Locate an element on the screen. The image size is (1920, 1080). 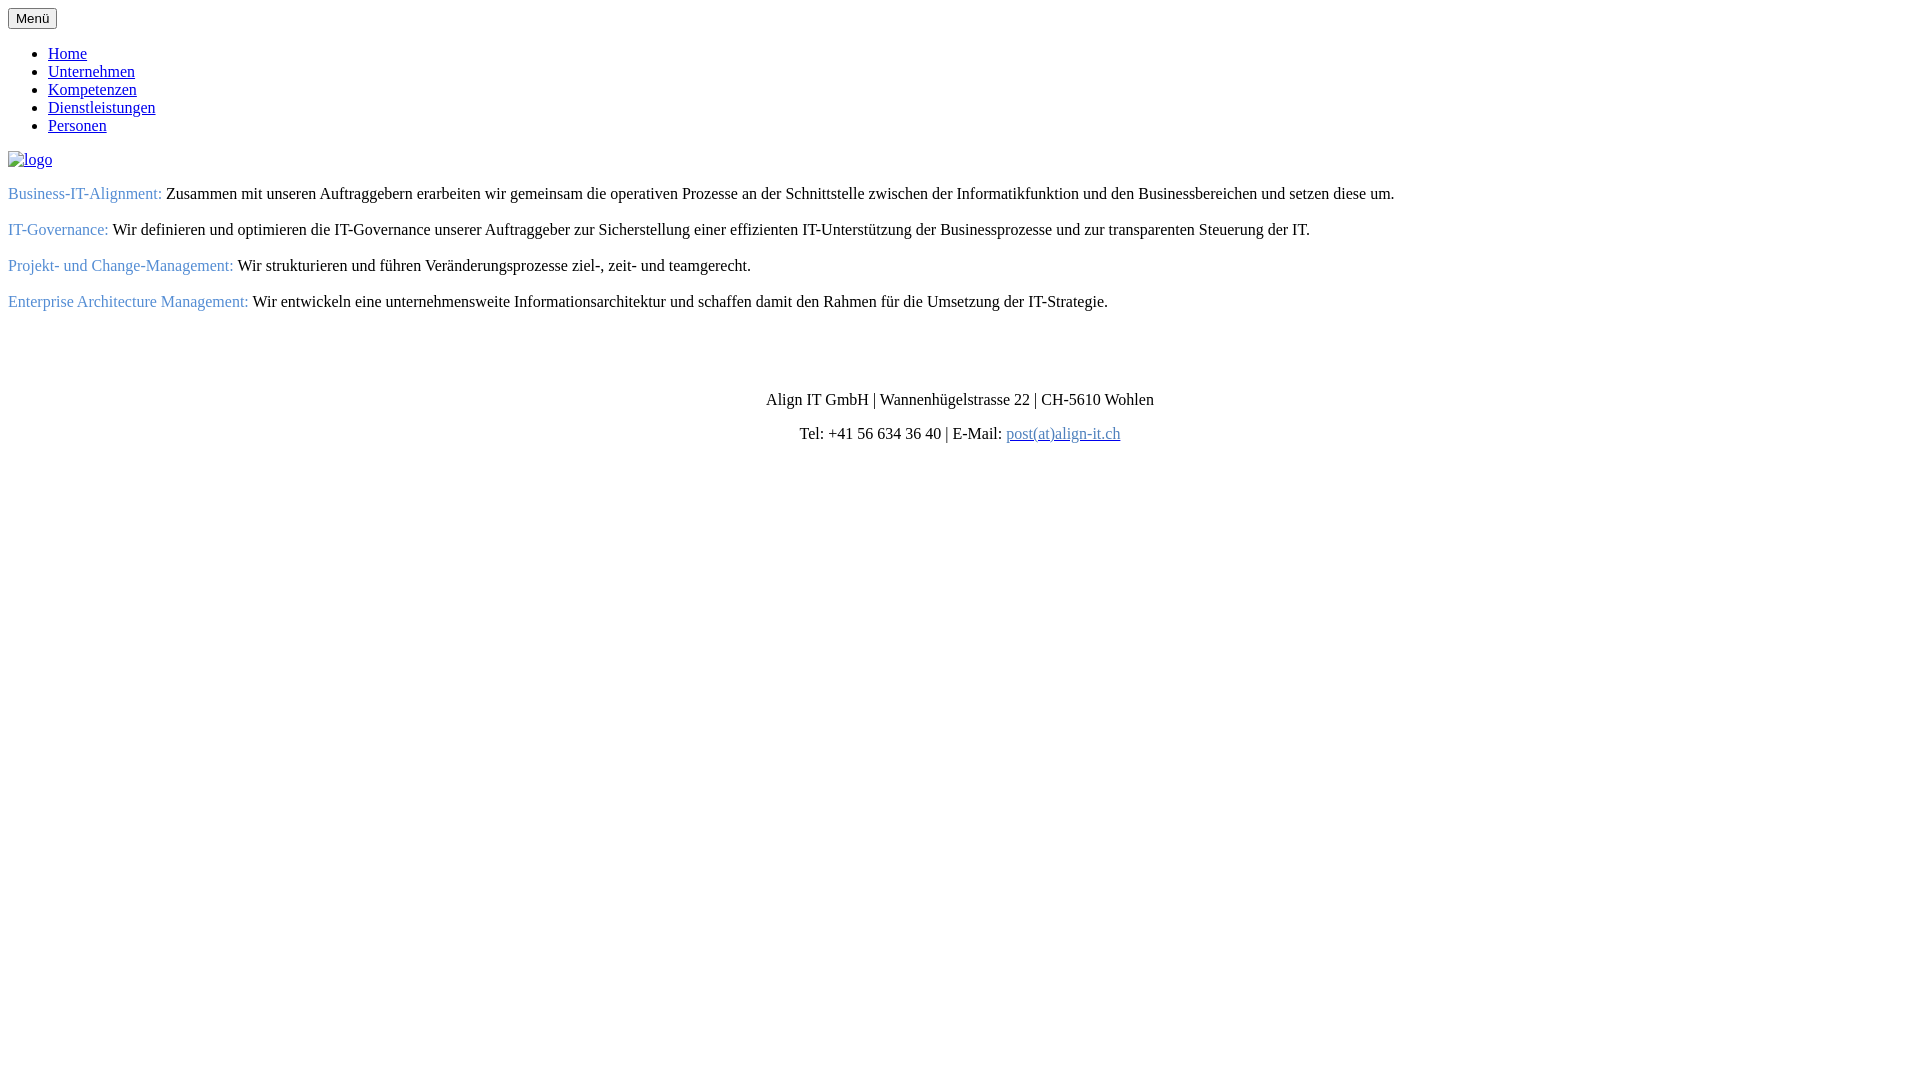
Kompetenzen is located at coordinates (92, 90).